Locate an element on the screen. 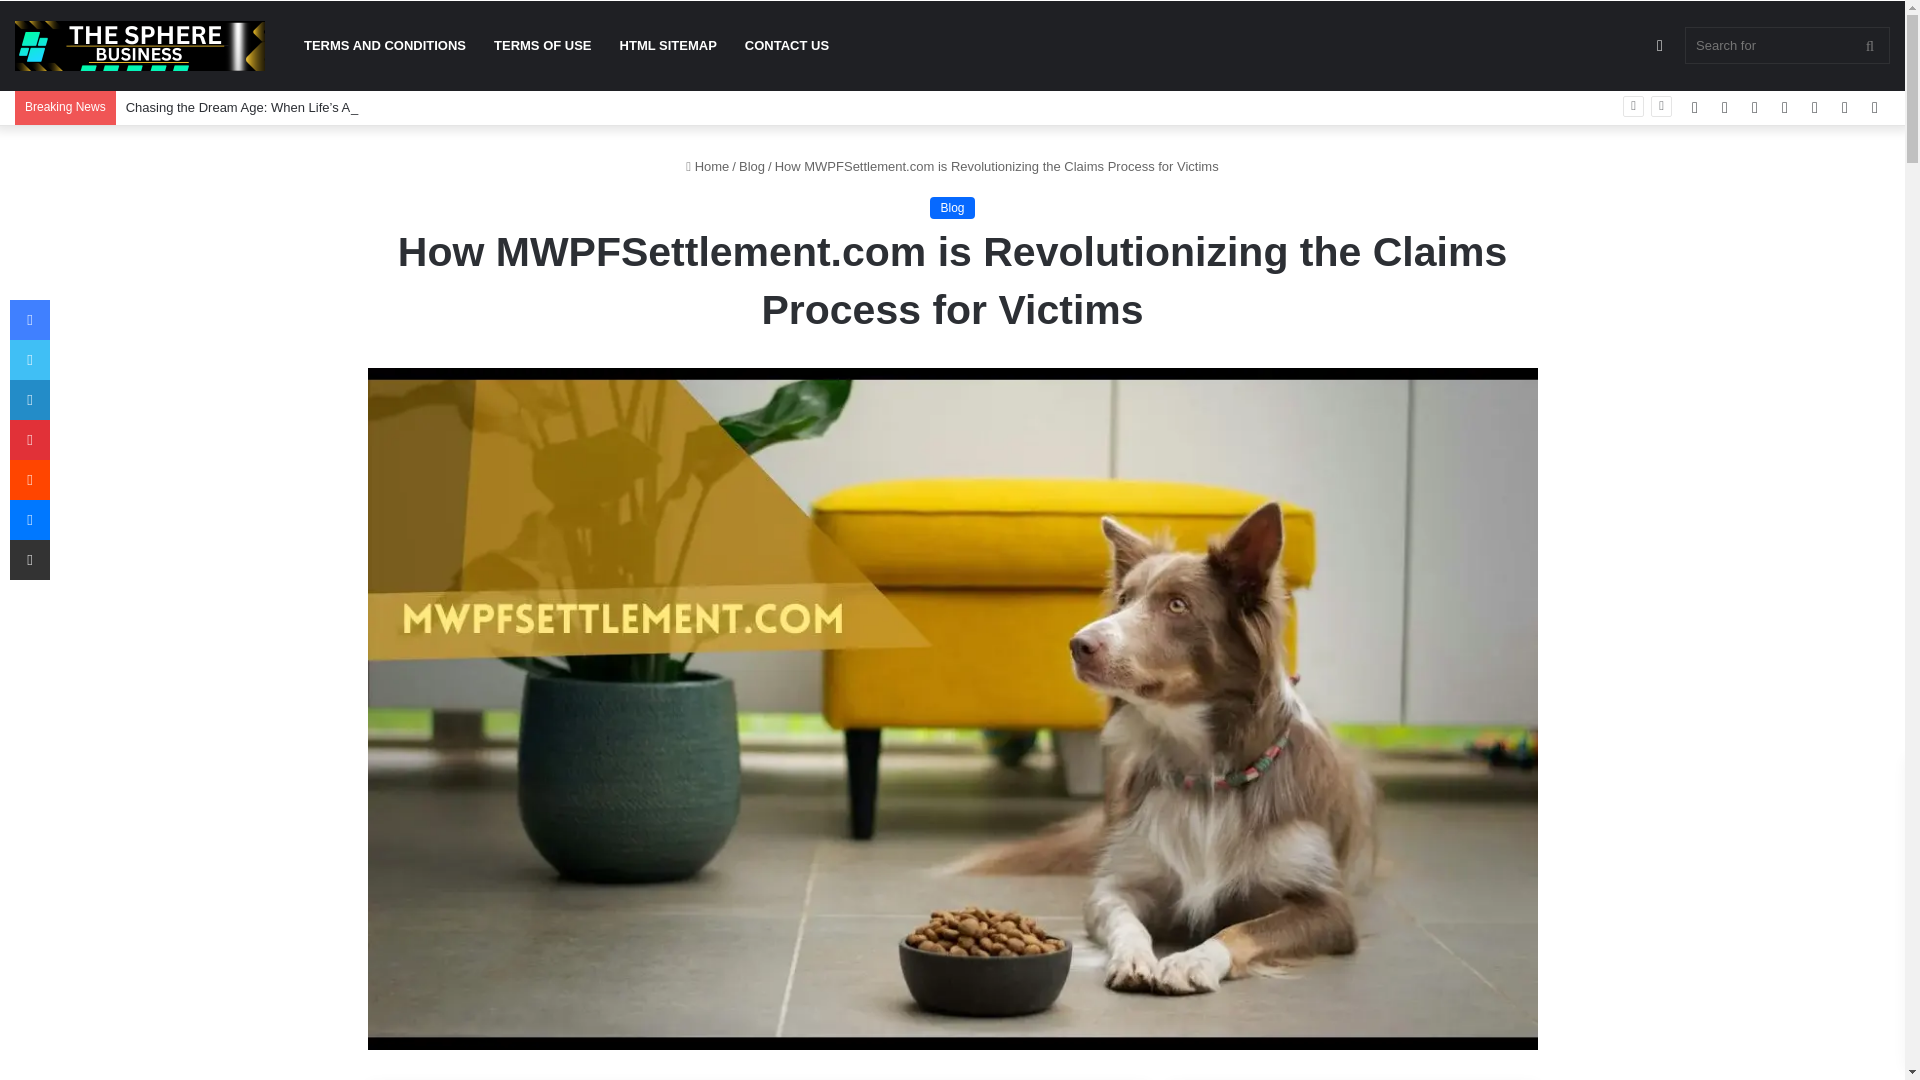 Image resolution: width=1920 pixels, height=1080 pixels. Blog is located at coordinates (951, 208).